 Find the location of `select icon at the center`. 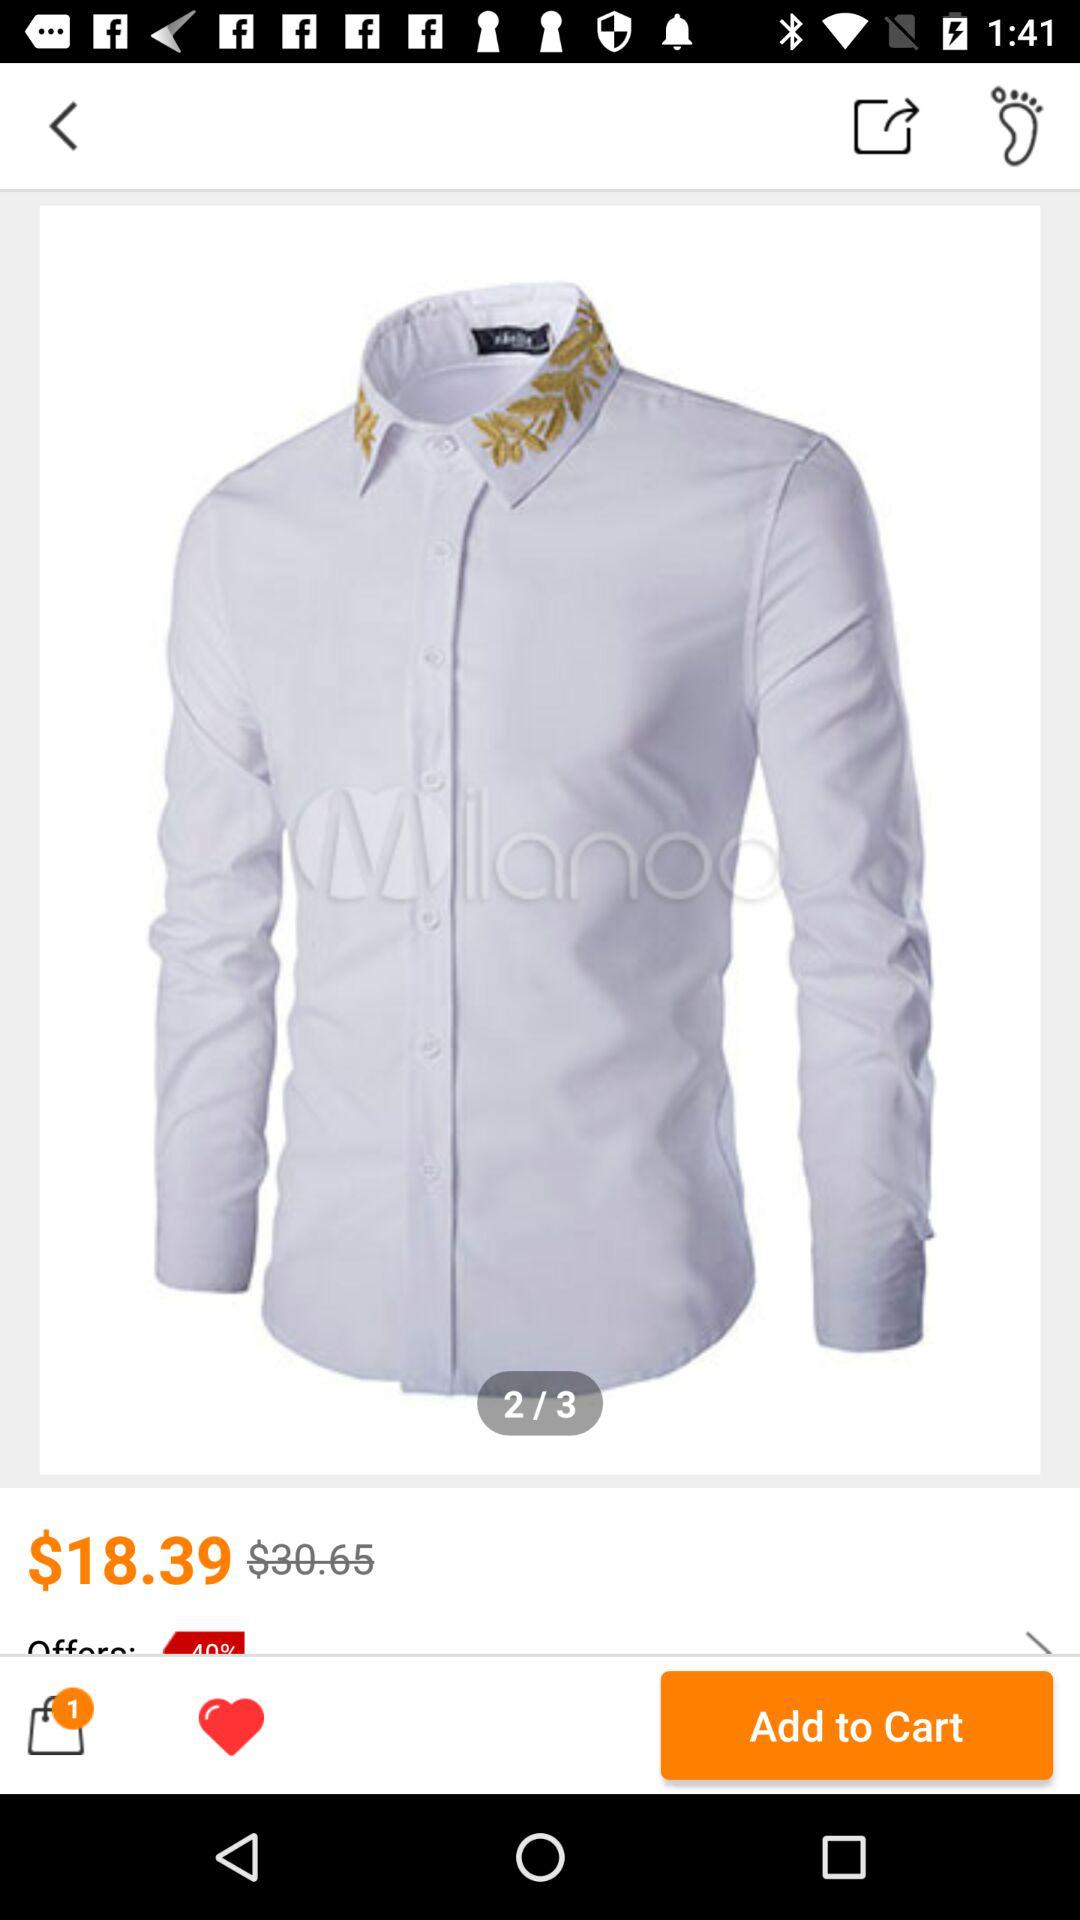

select icon at the center is located at coordinates (540, 840).